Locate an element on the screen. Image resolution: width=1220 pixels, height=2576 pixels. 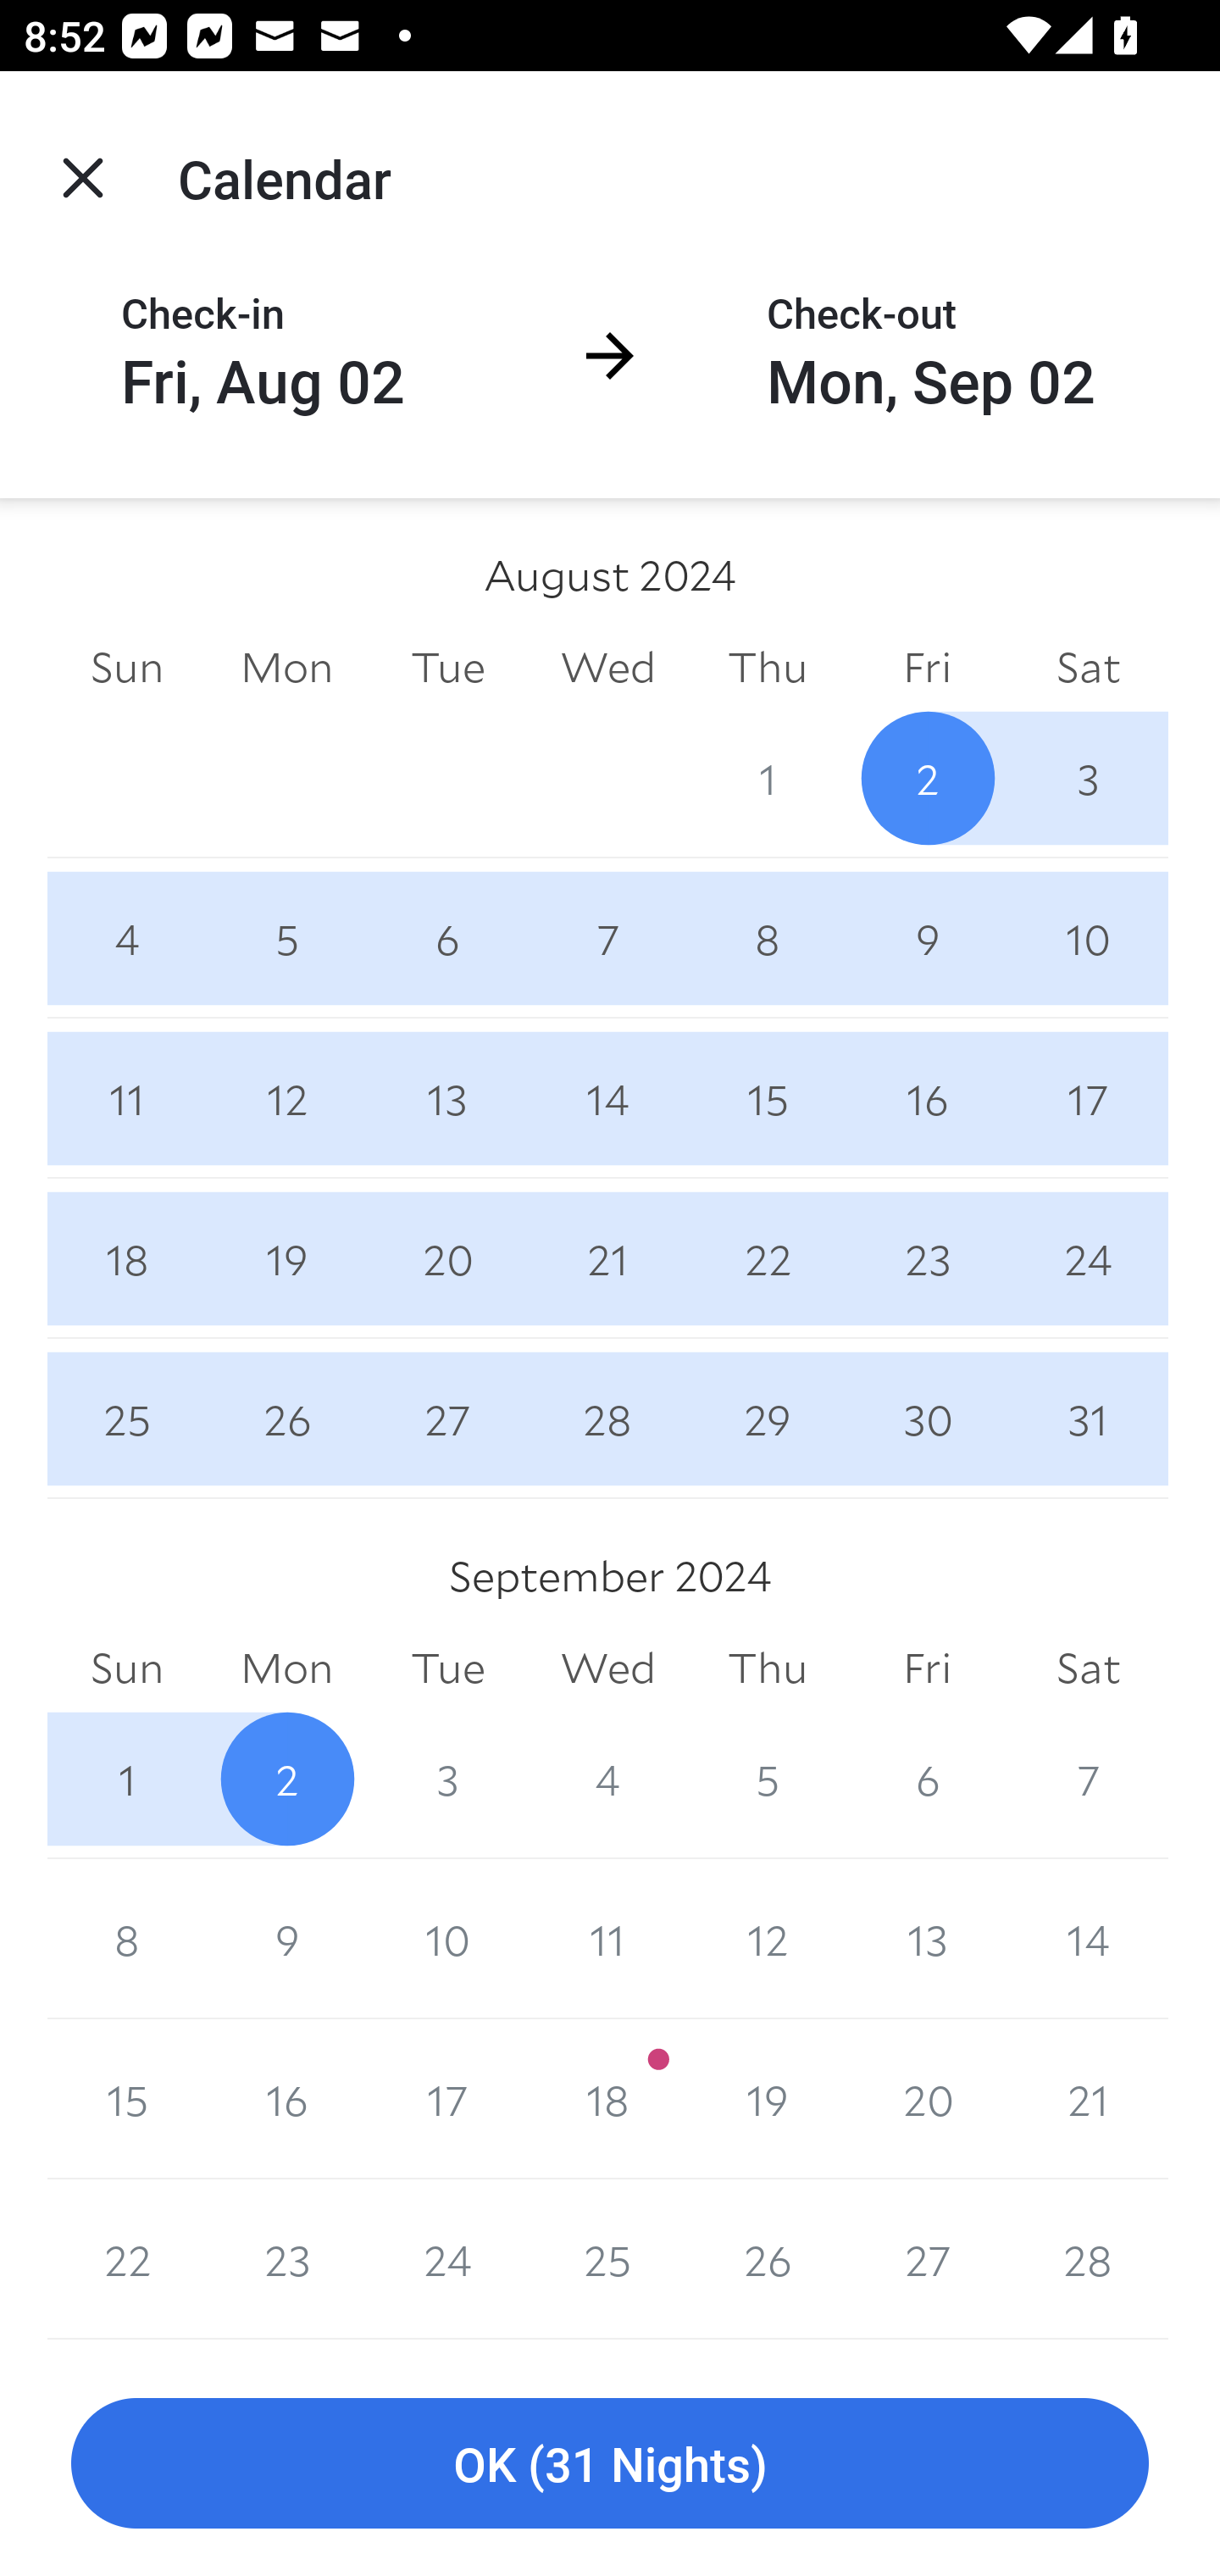
28 28 September 2024 is located at coordinates (1088, 2259).